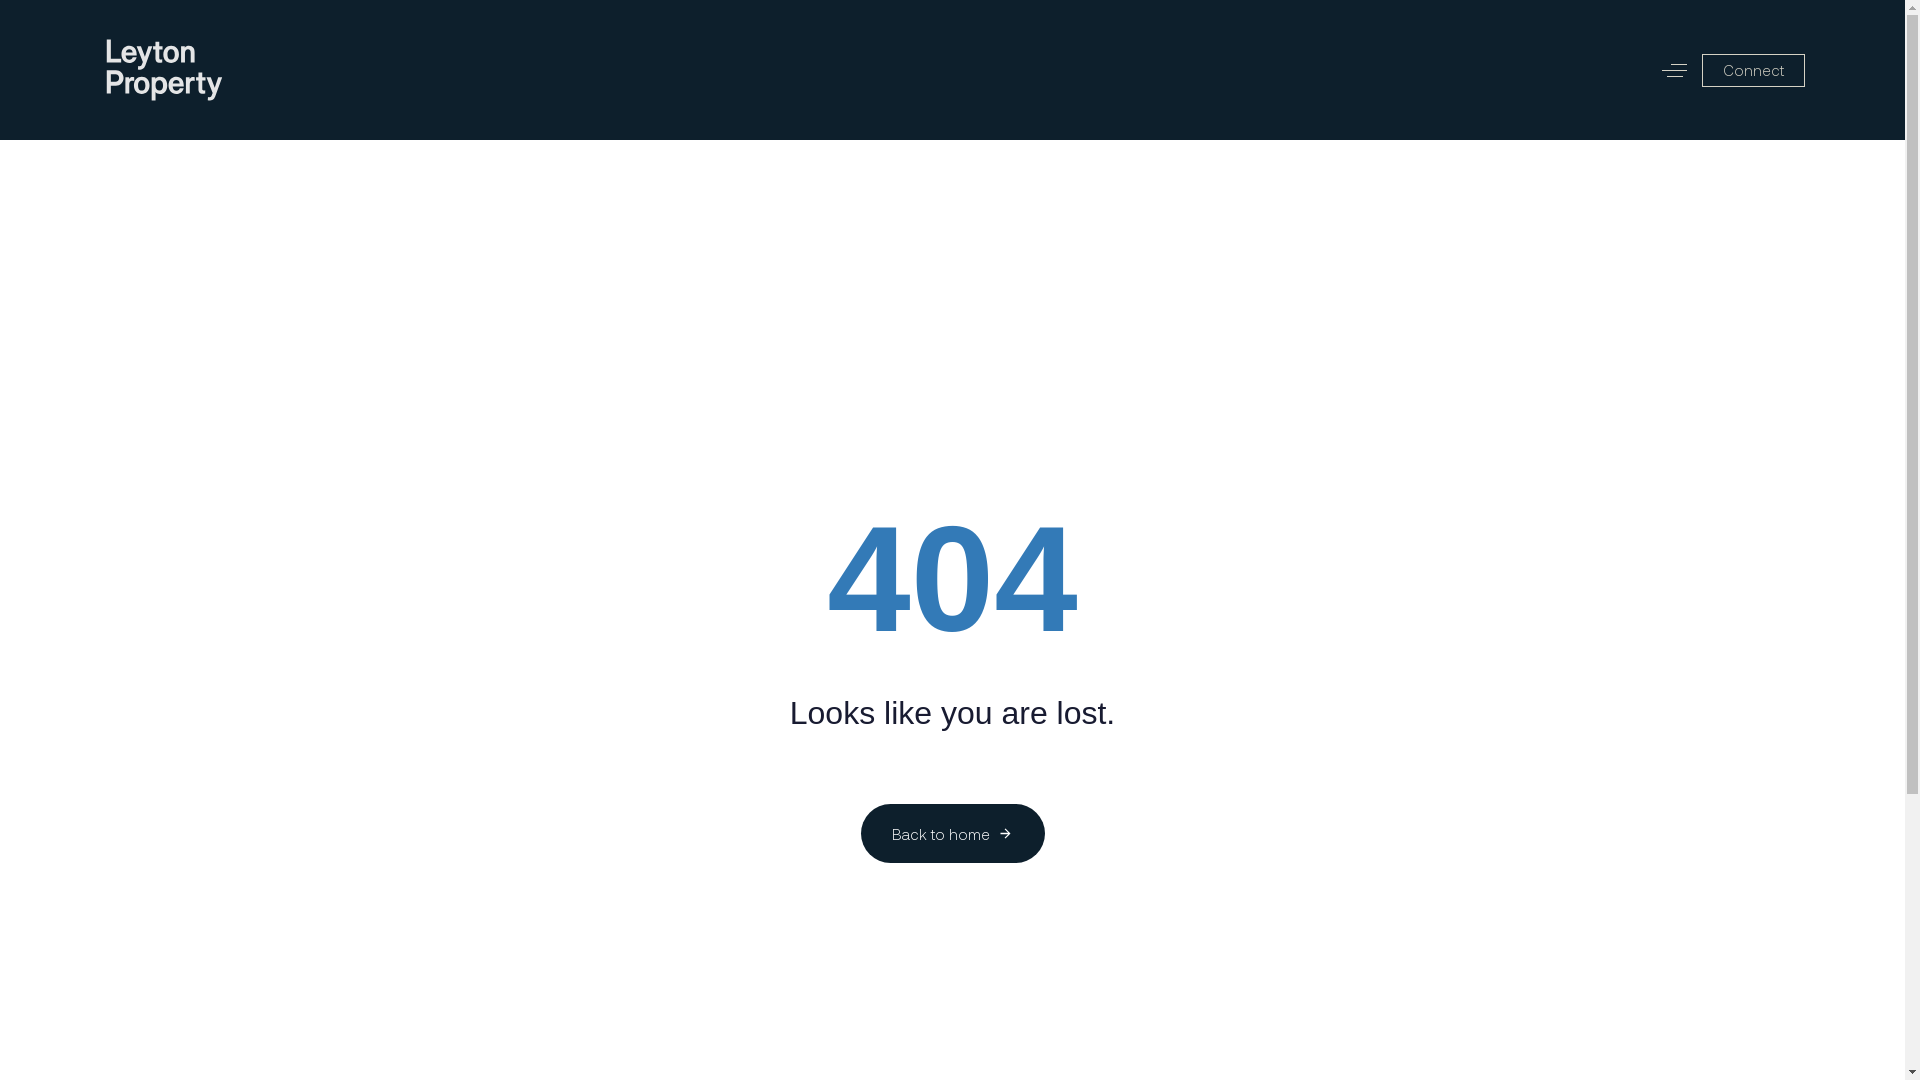  I want to click on Back to home, so click(952, 834).